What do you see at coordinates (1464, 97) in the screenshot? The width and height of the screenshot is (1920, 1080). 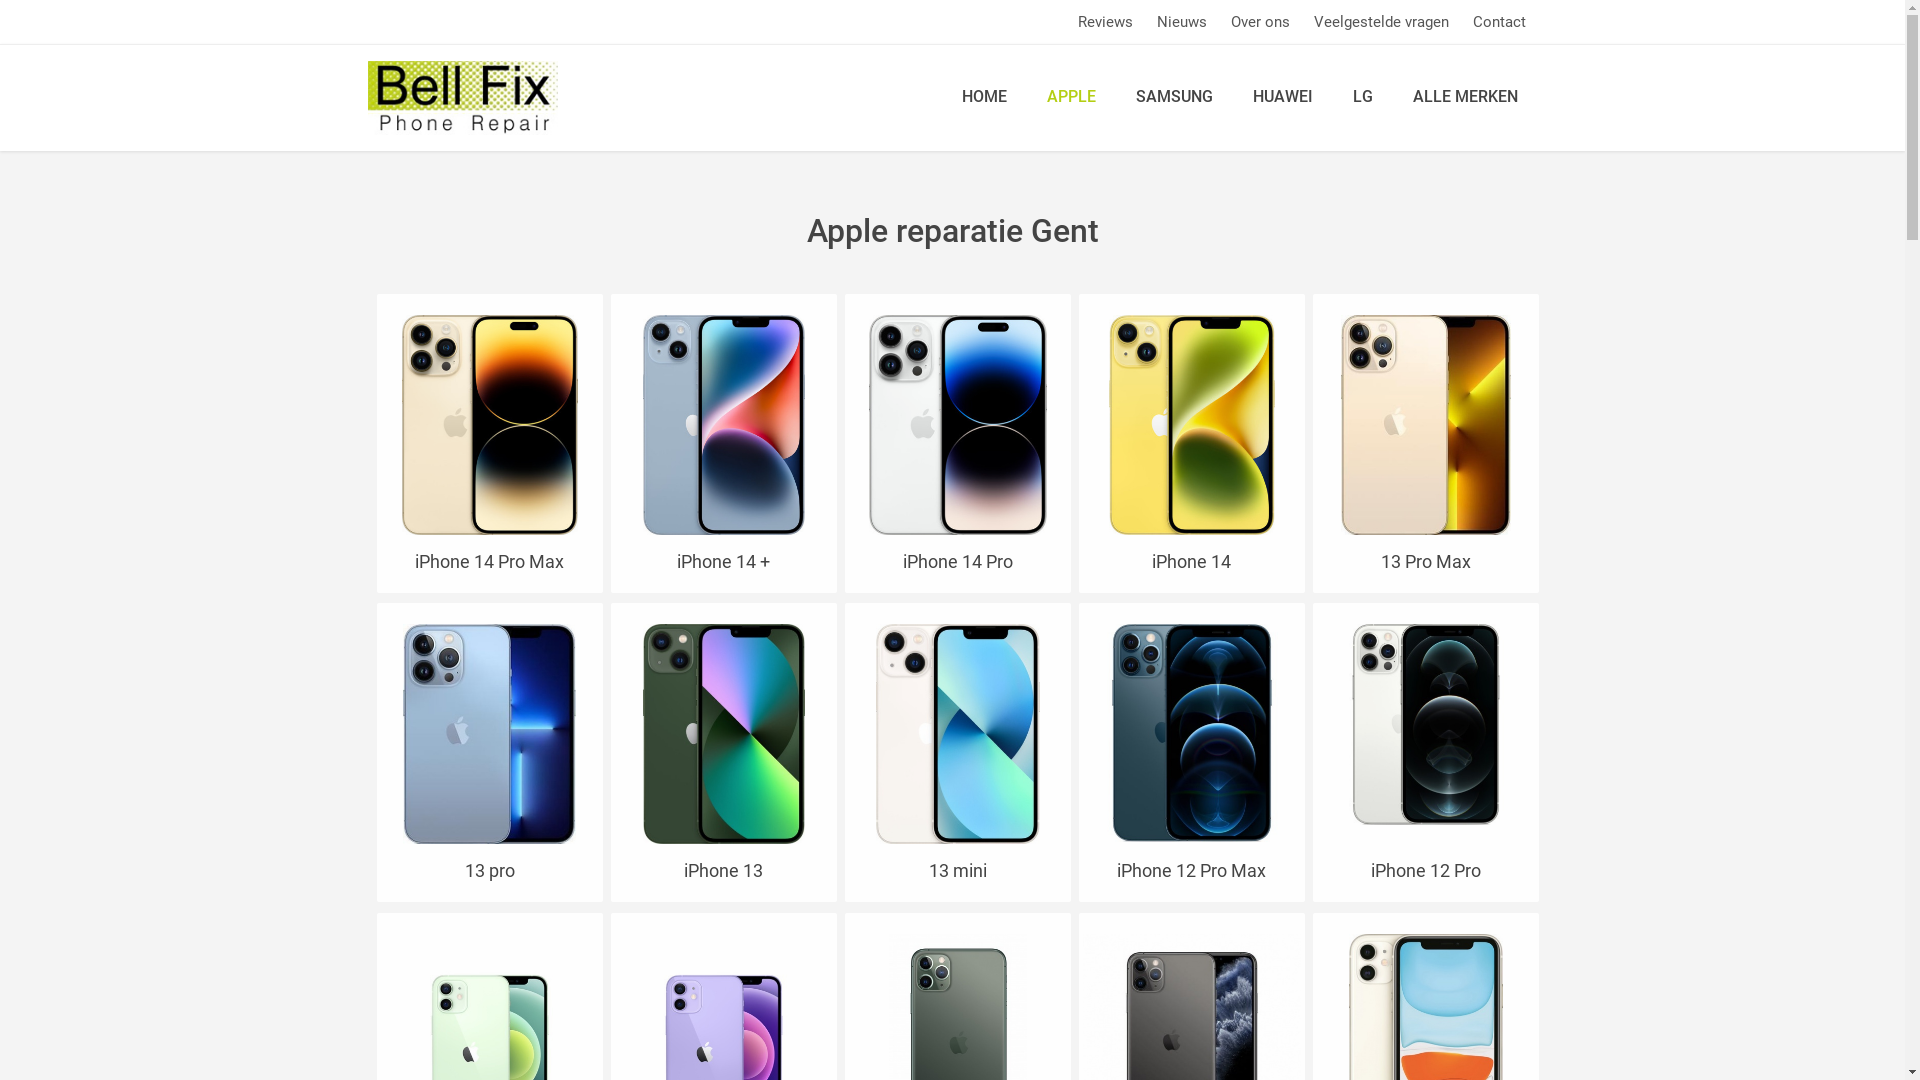 I see `ALLE MERKEN` at bounding box center [1464, 97].